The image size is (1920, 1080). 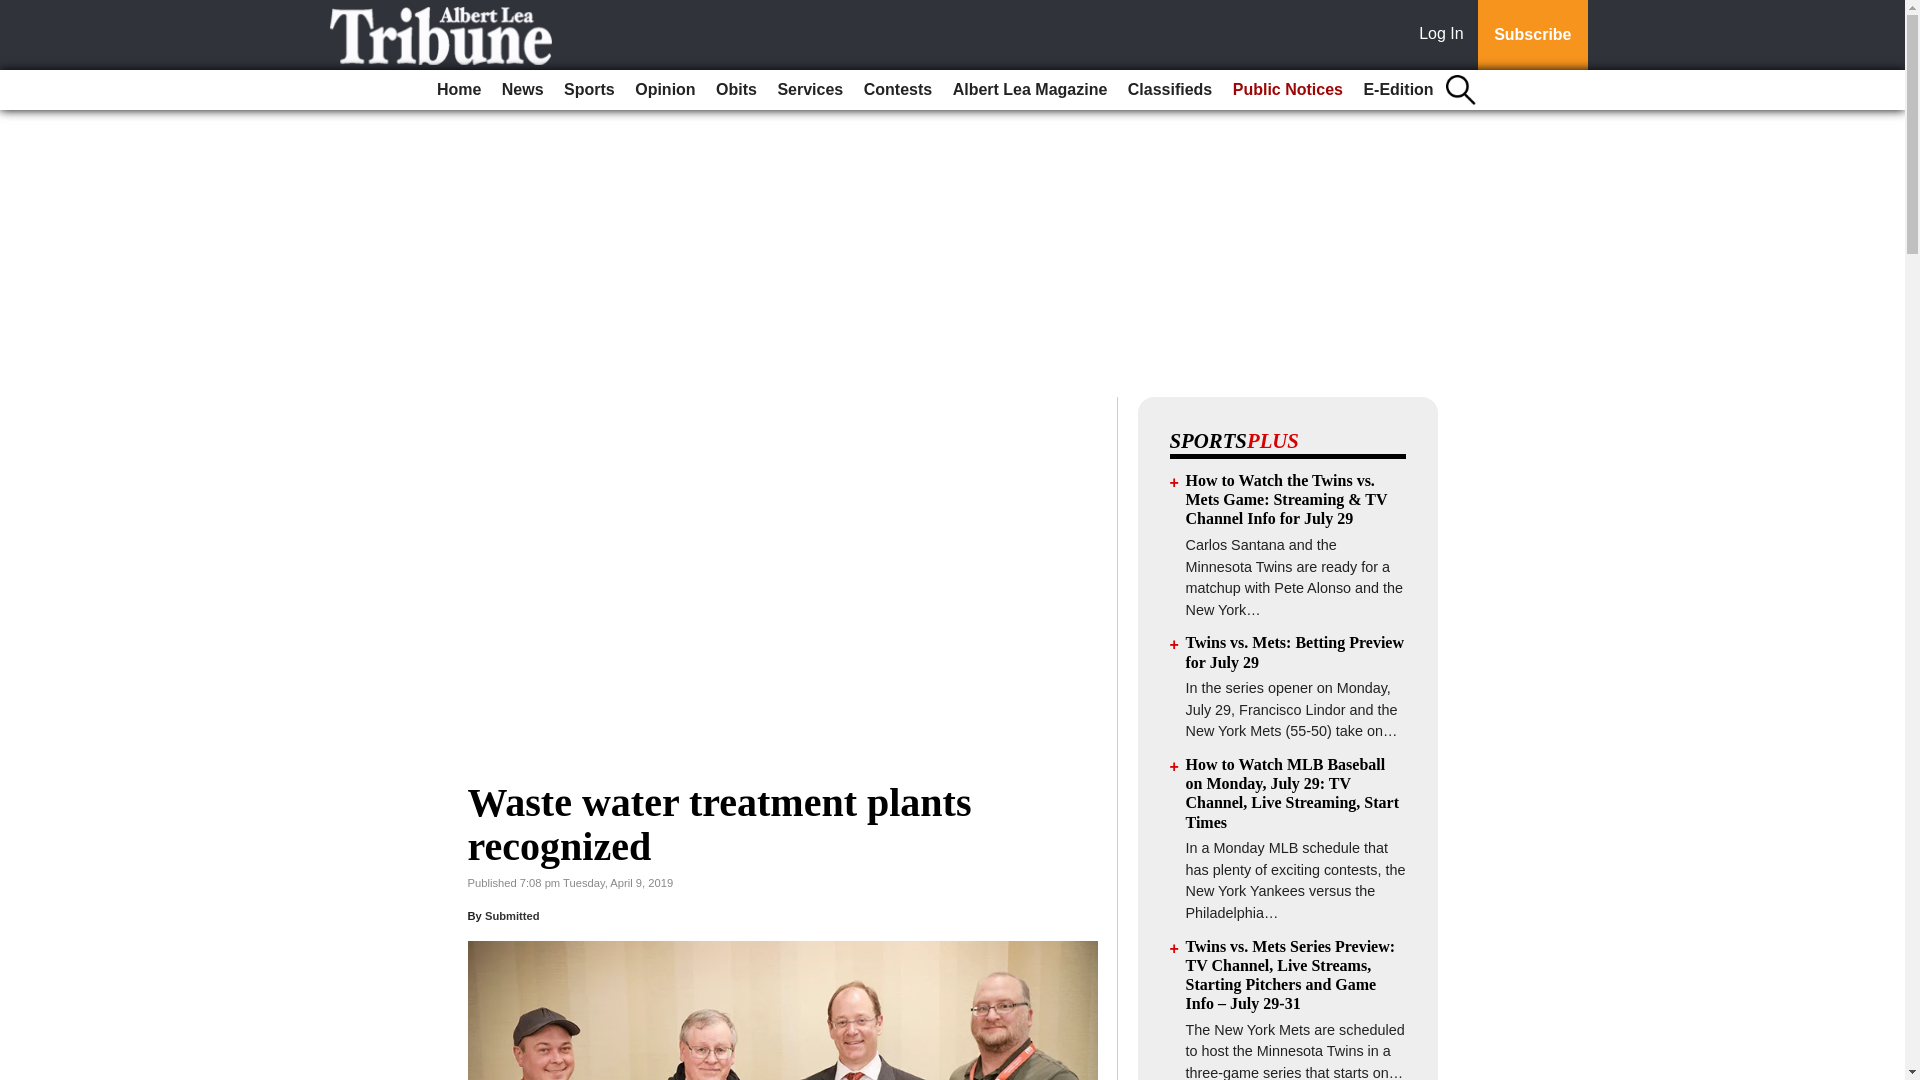 I want to click on Services, so click(x=810, y=90).